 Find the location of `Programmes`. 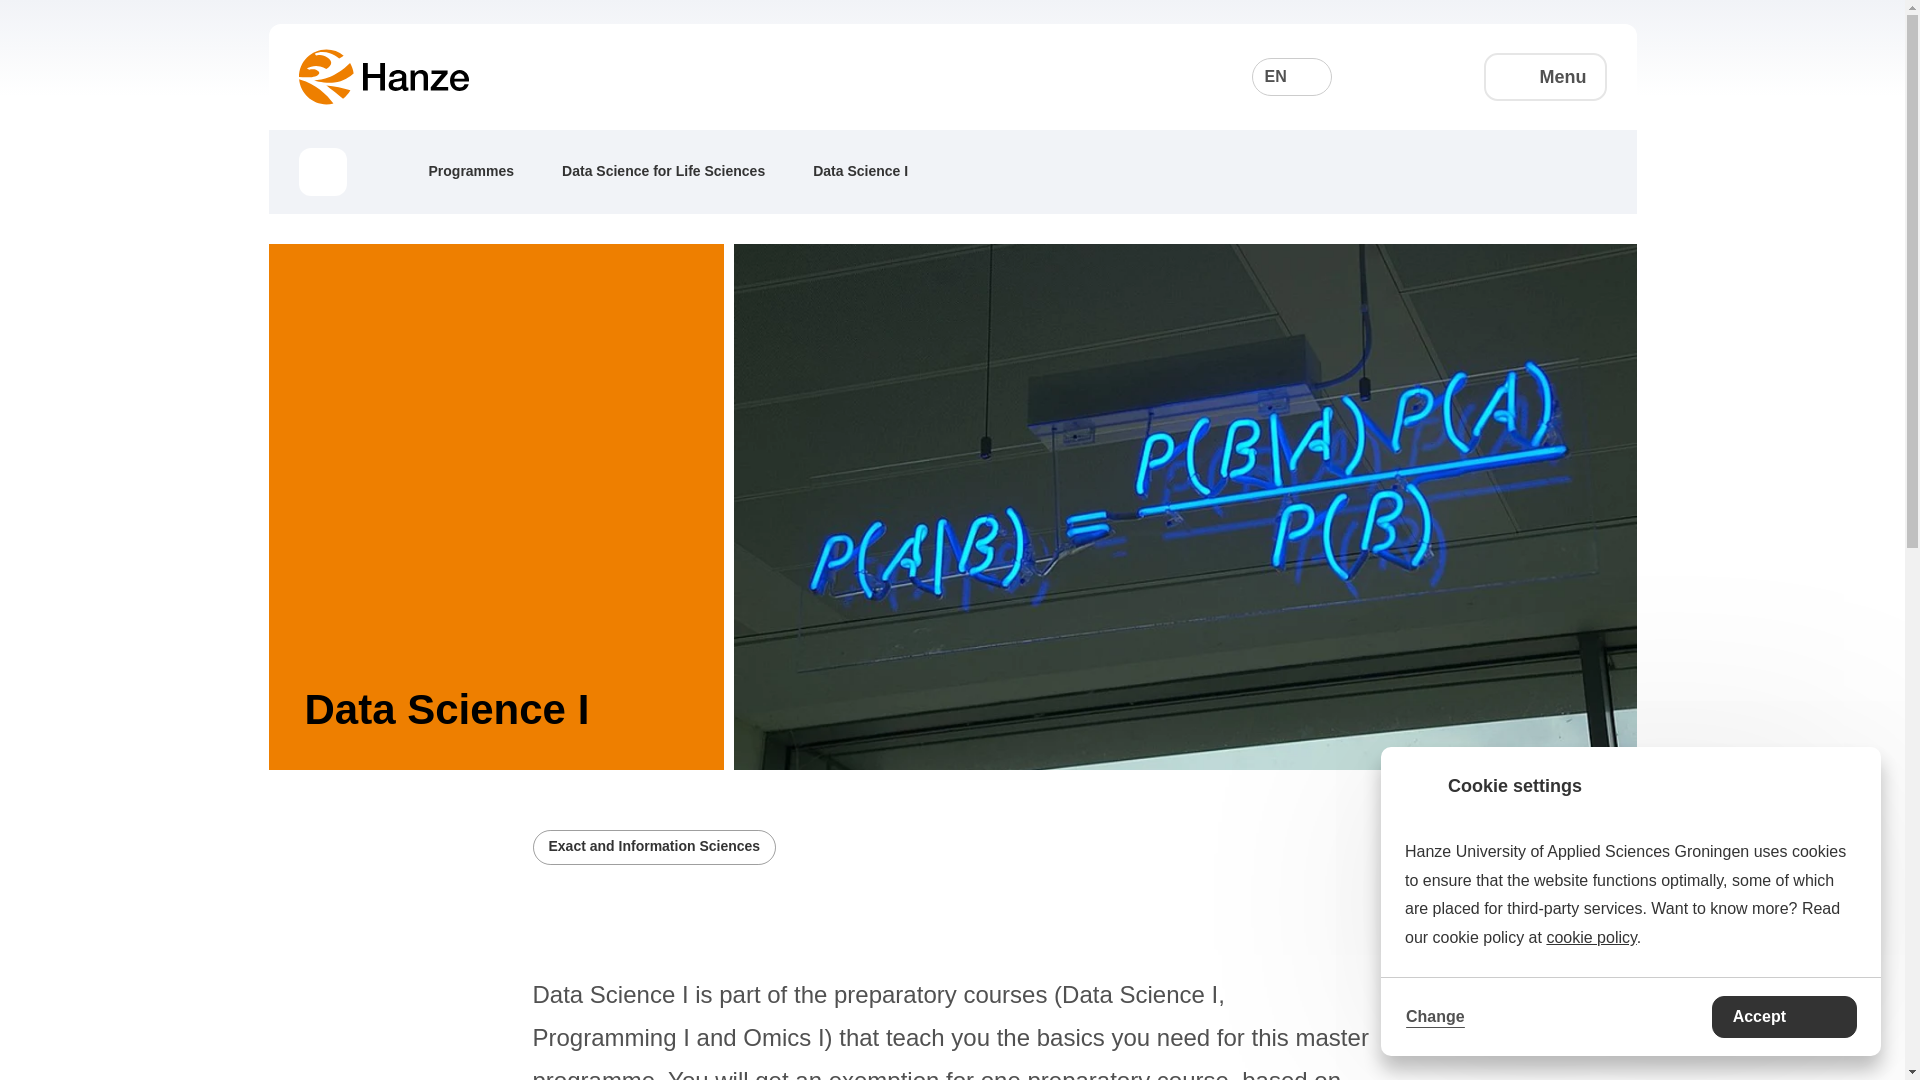

Programmes is located at coordinates (486, 170).